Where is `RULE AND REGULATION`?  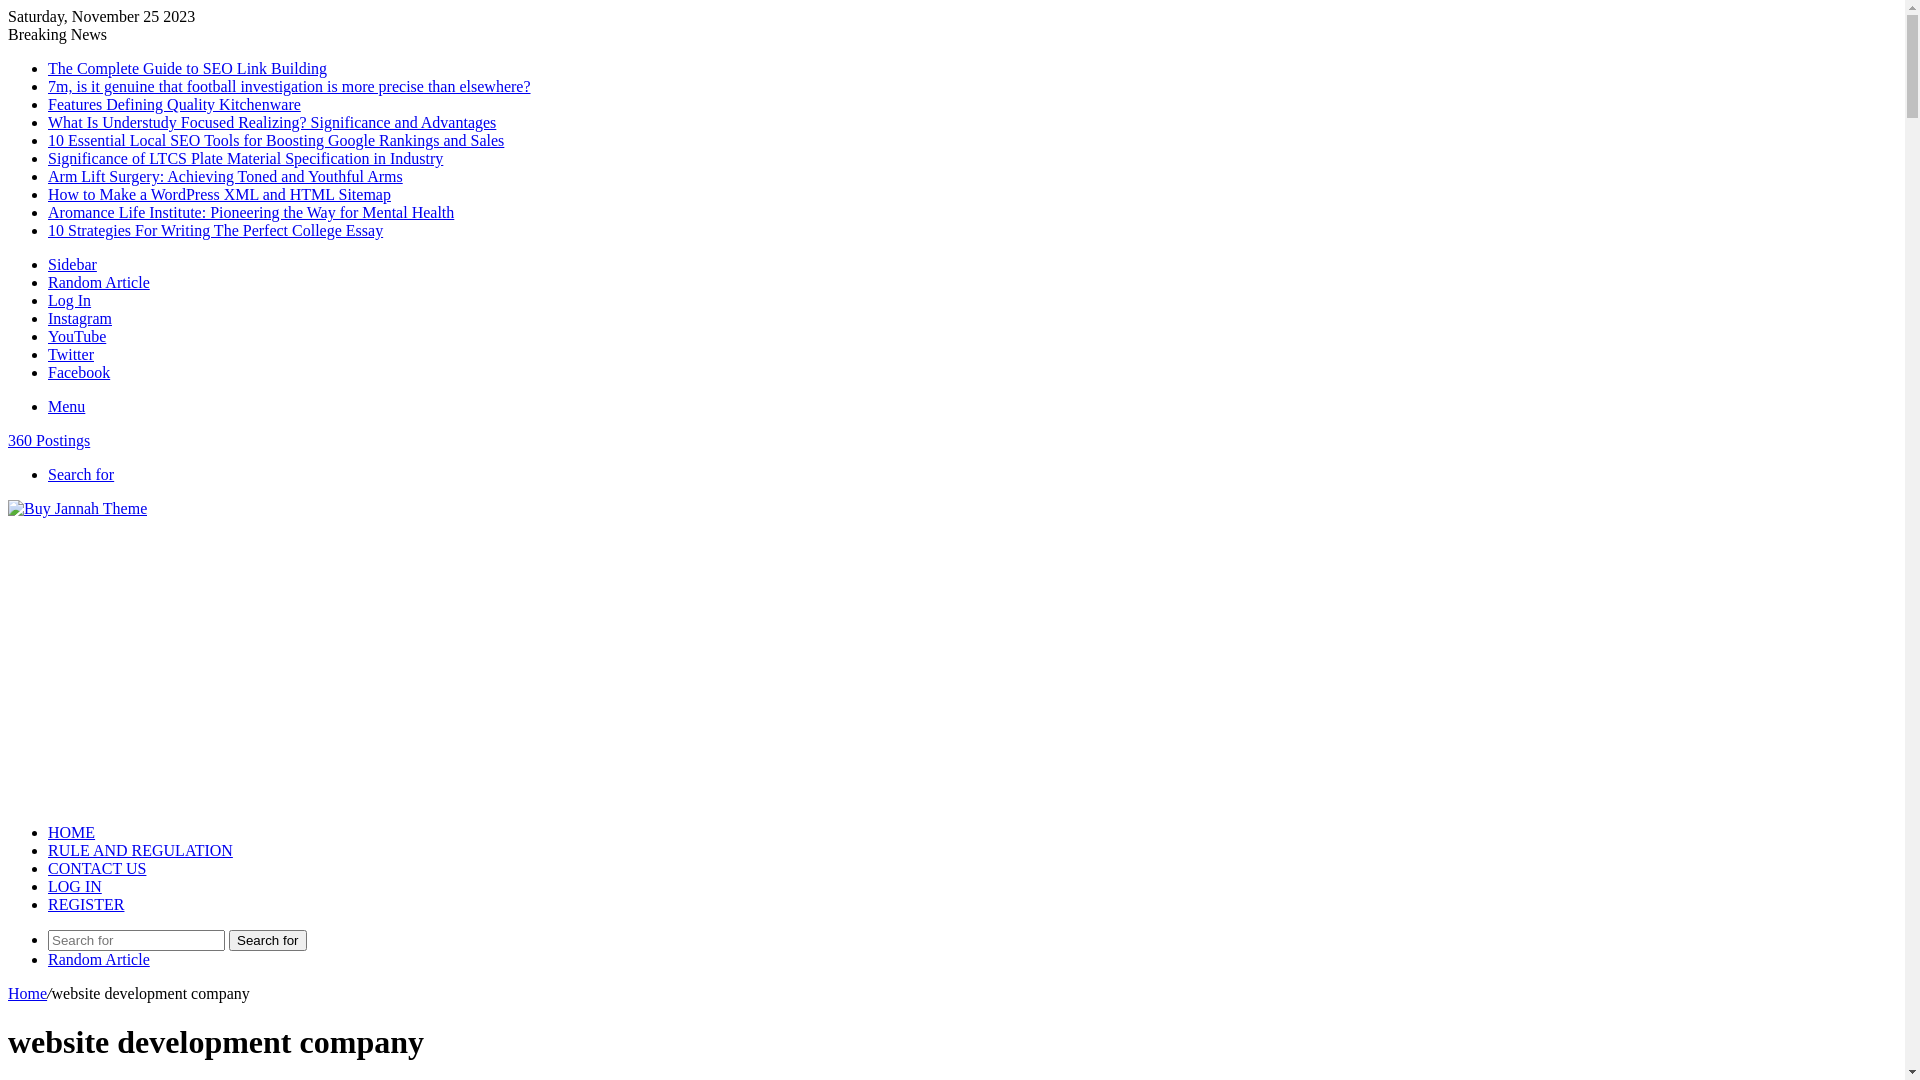
RULE AND REGULATION is located at coordinates (140, 850).